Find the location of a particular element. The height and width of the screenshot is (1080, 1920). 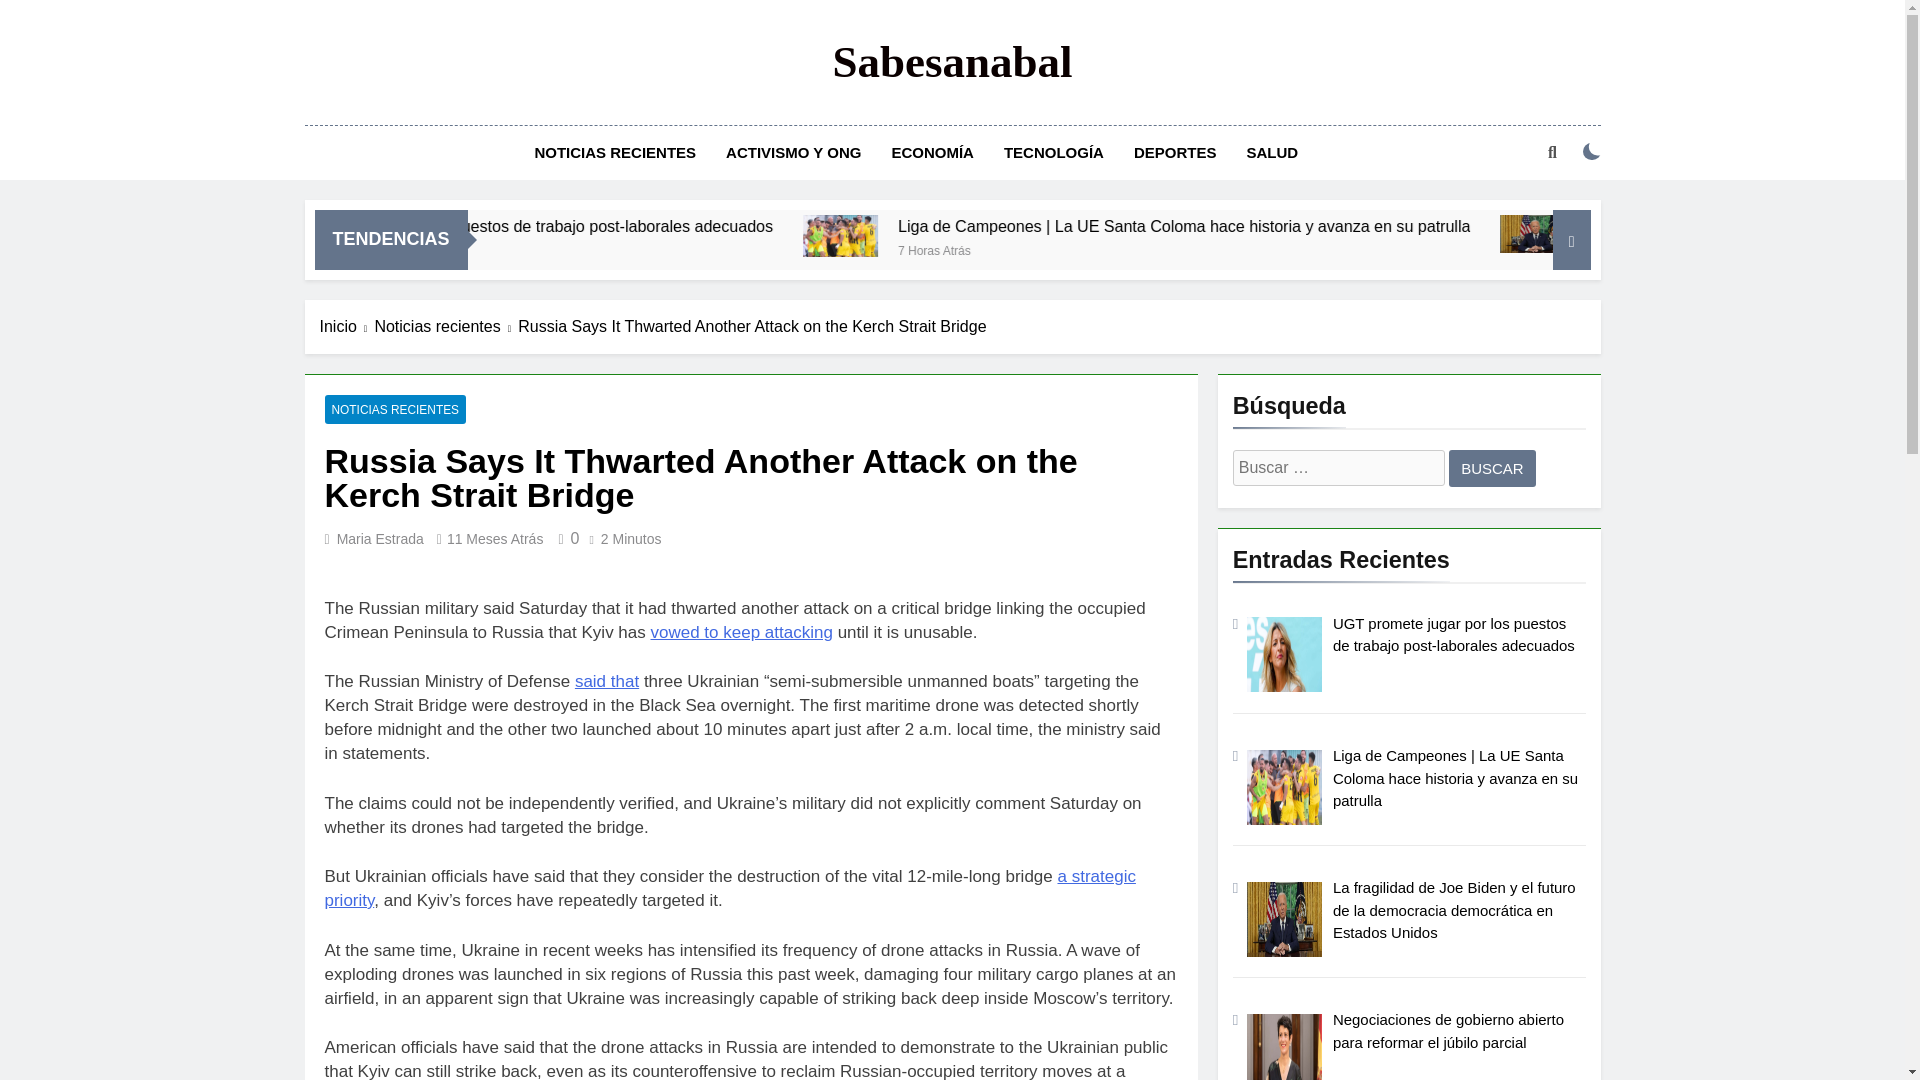

SALUD is located at coordinates (1272, 153).